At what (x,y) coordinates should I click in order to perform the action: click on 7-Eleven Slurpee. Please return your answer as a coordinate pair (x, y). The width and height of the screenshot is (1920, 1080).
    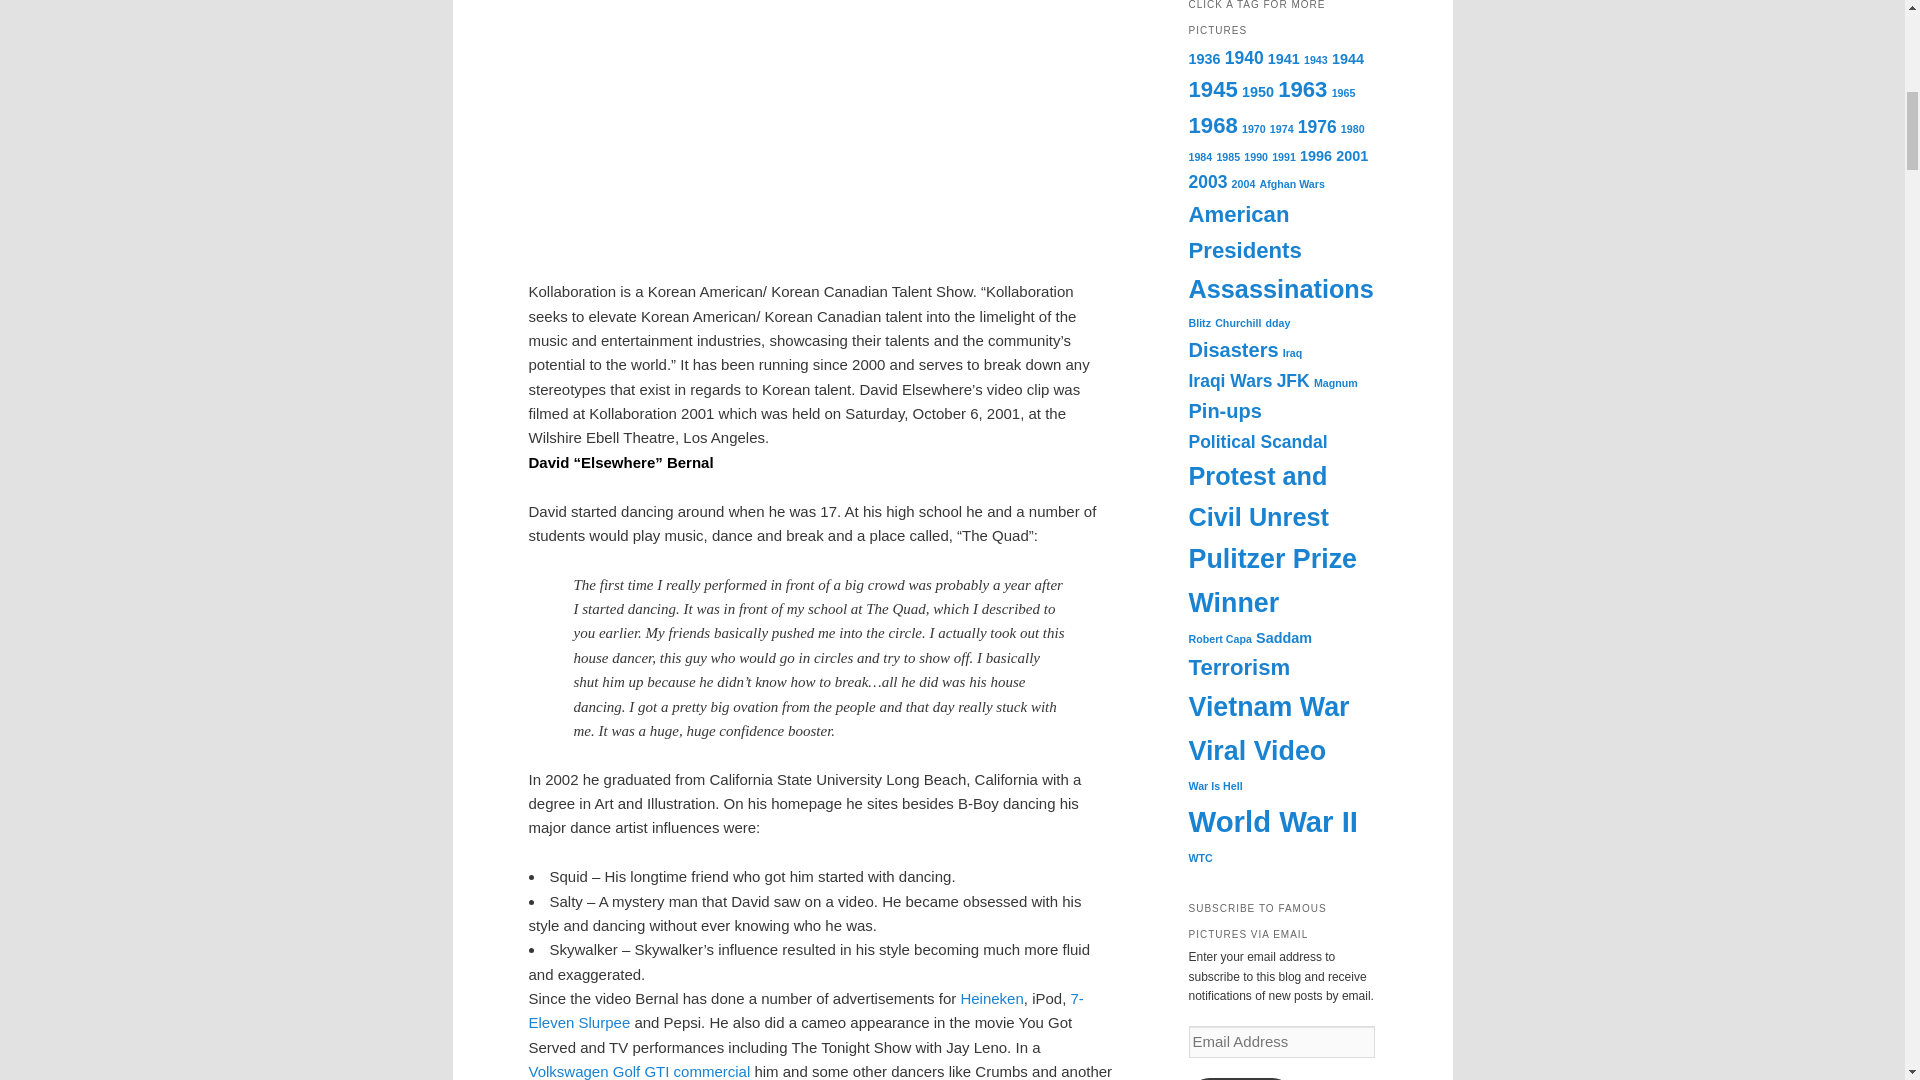
    Looking at the image, I should click on (805, 1010).